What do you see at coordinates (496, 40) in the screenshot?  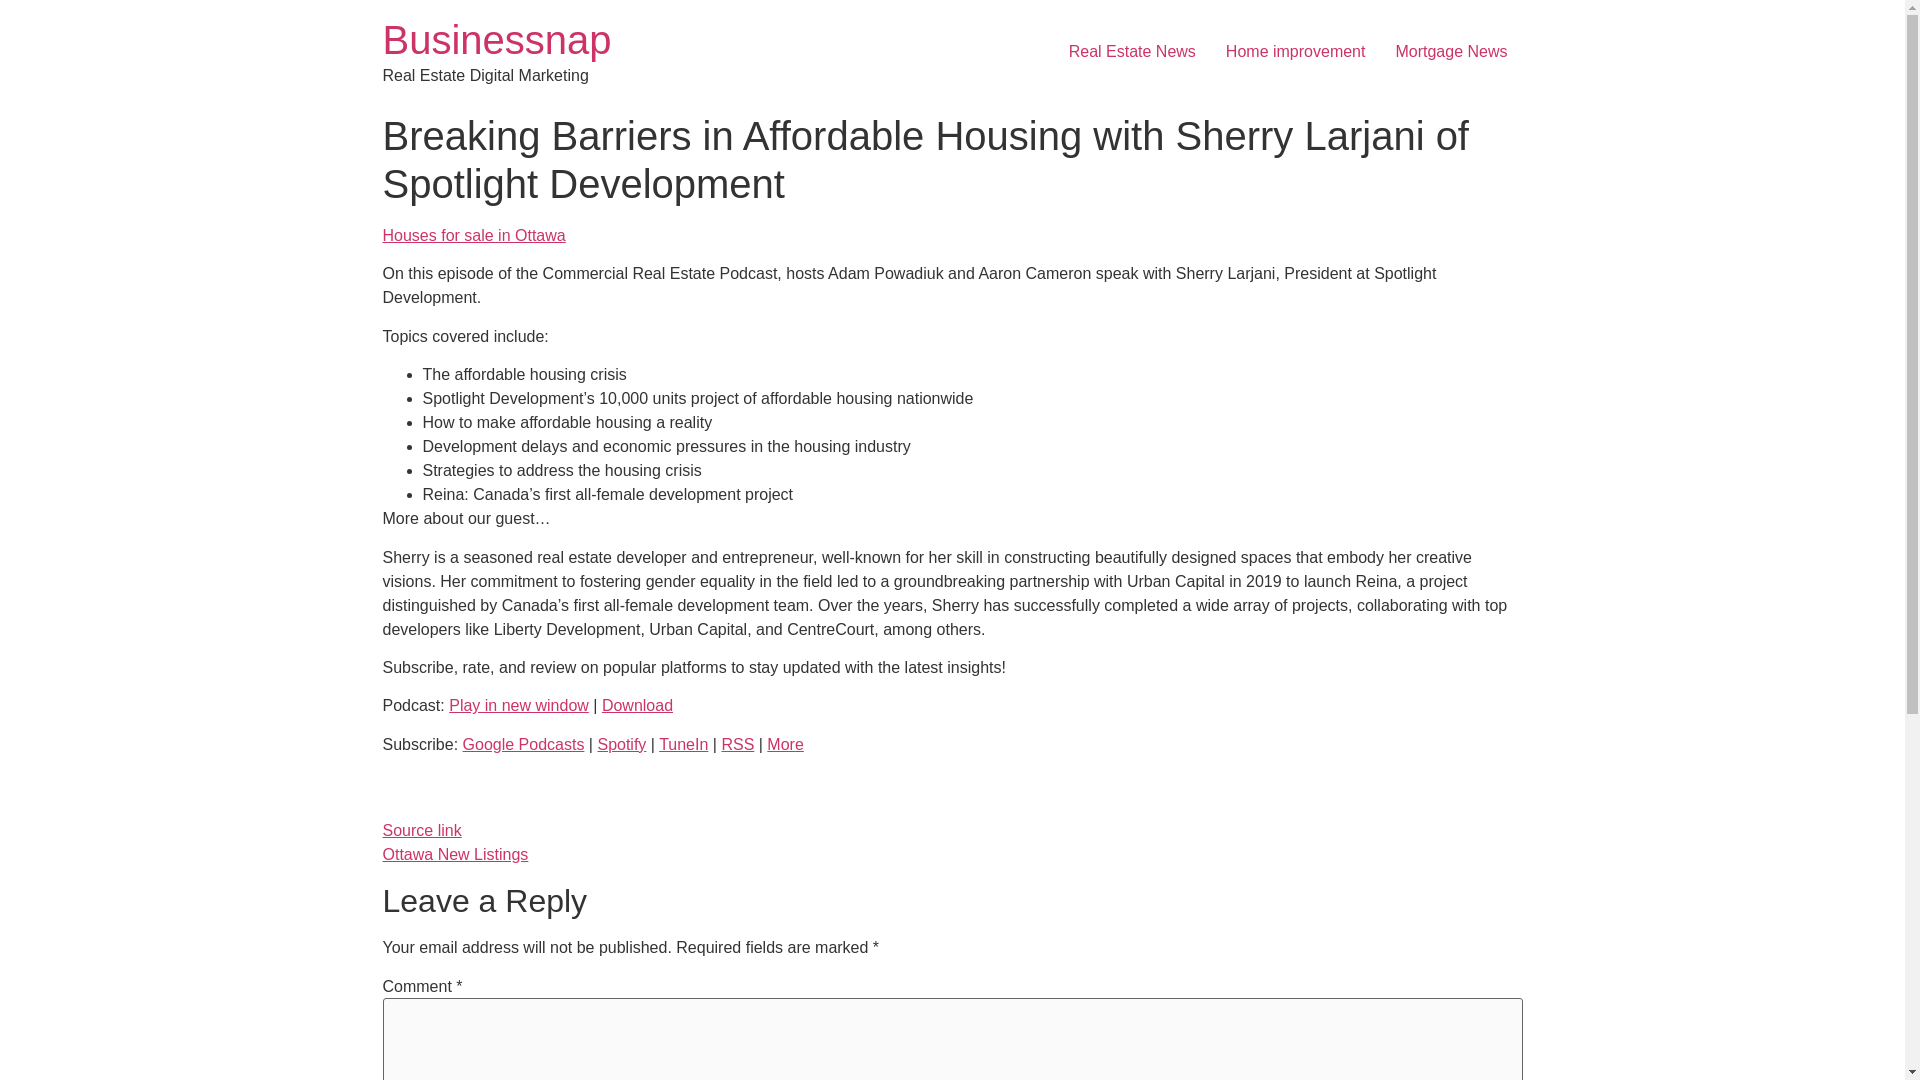 I see `Home` at bounding box center [496, 40].